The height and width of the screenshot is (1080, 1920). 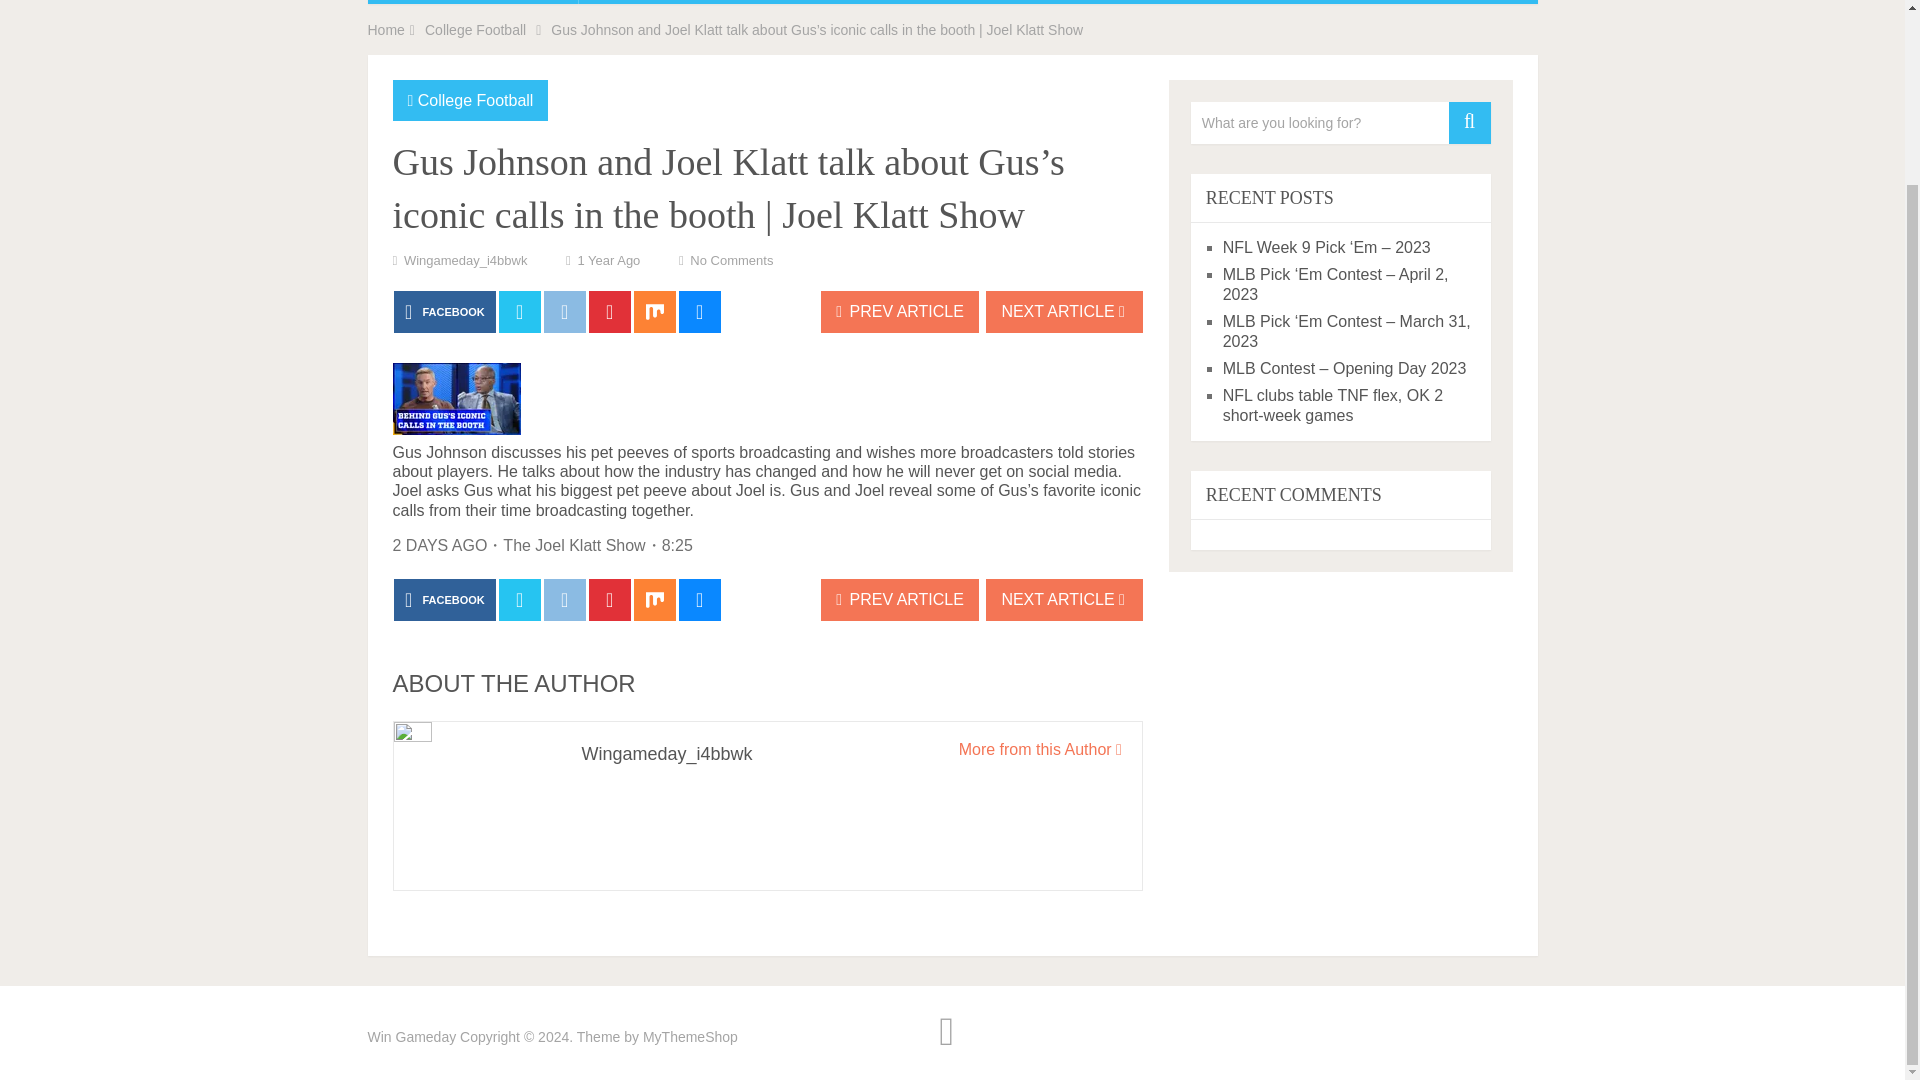 What do you see at coordinates (444, 311) in the screenshot?
I see `FACEBOOK` at bounding box center [444, 311].